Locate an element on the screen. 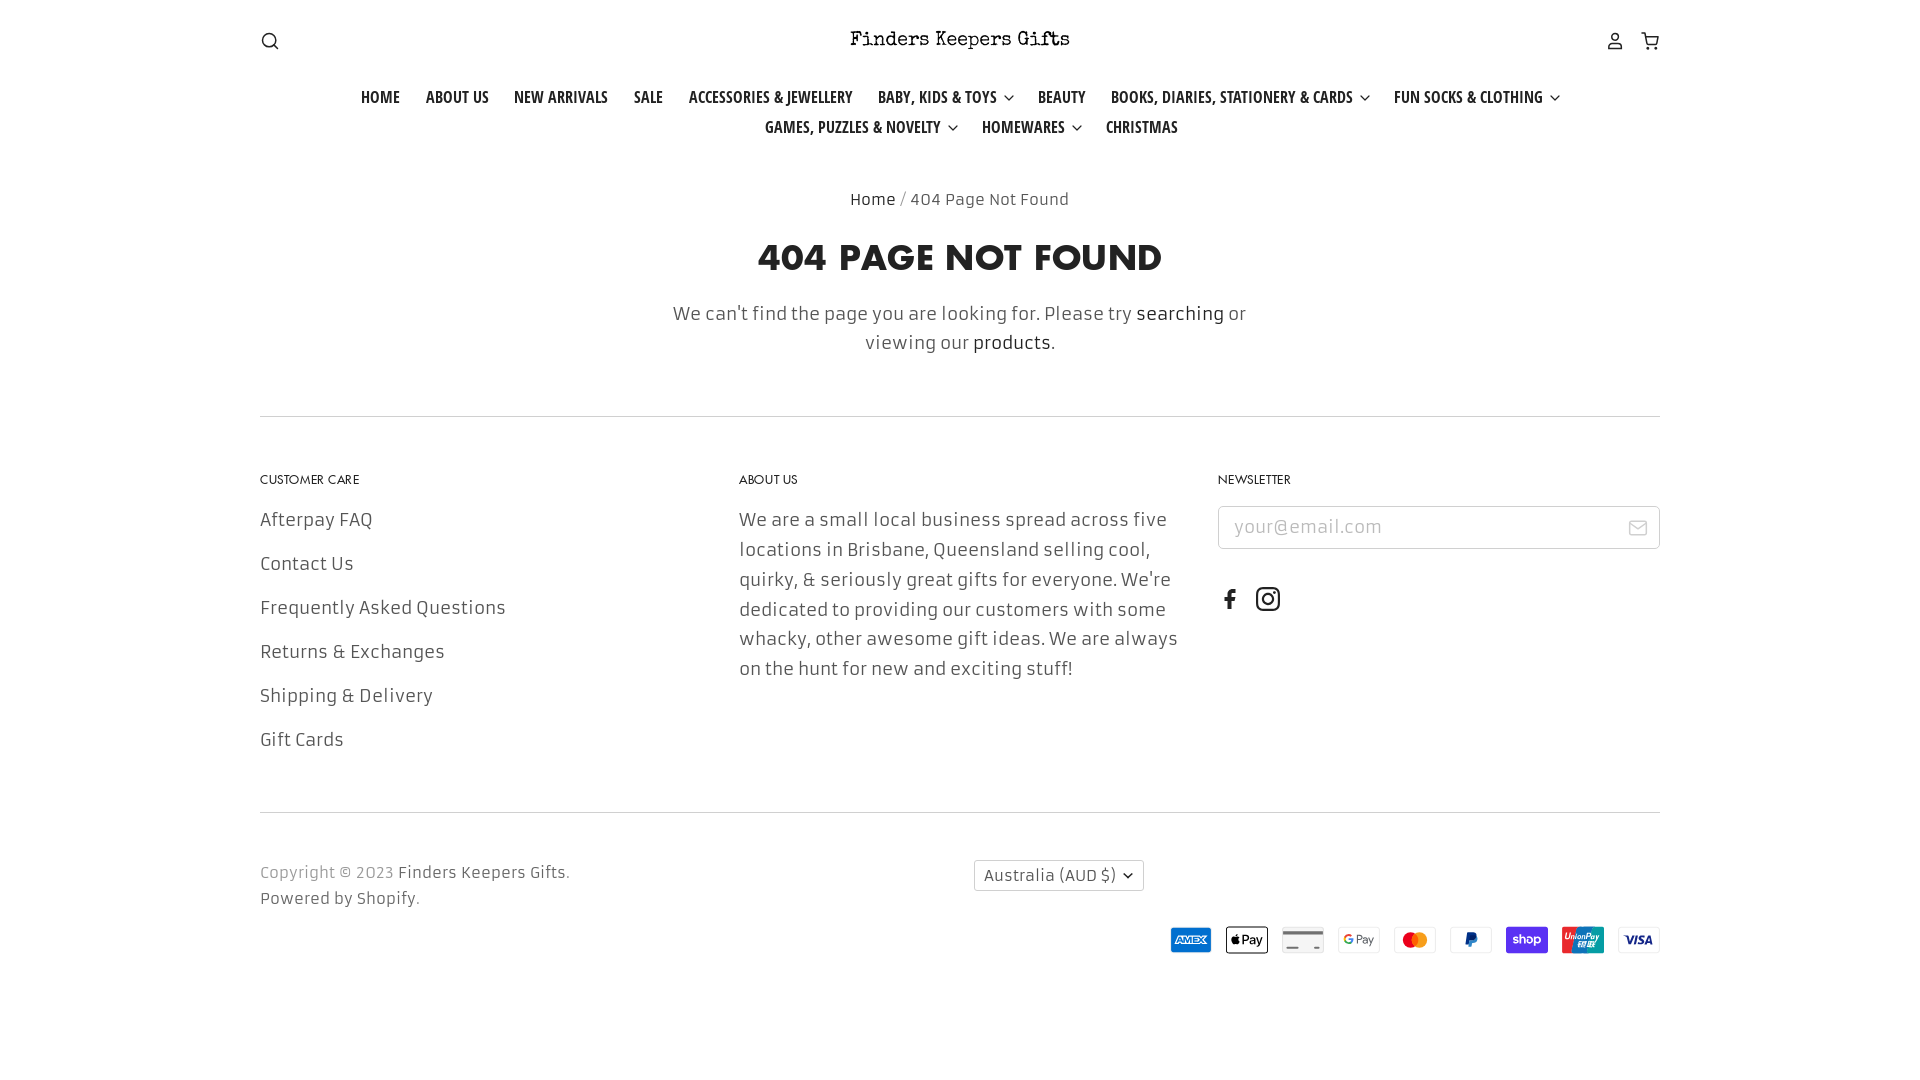  SALE is located at coordinates (636, 97).